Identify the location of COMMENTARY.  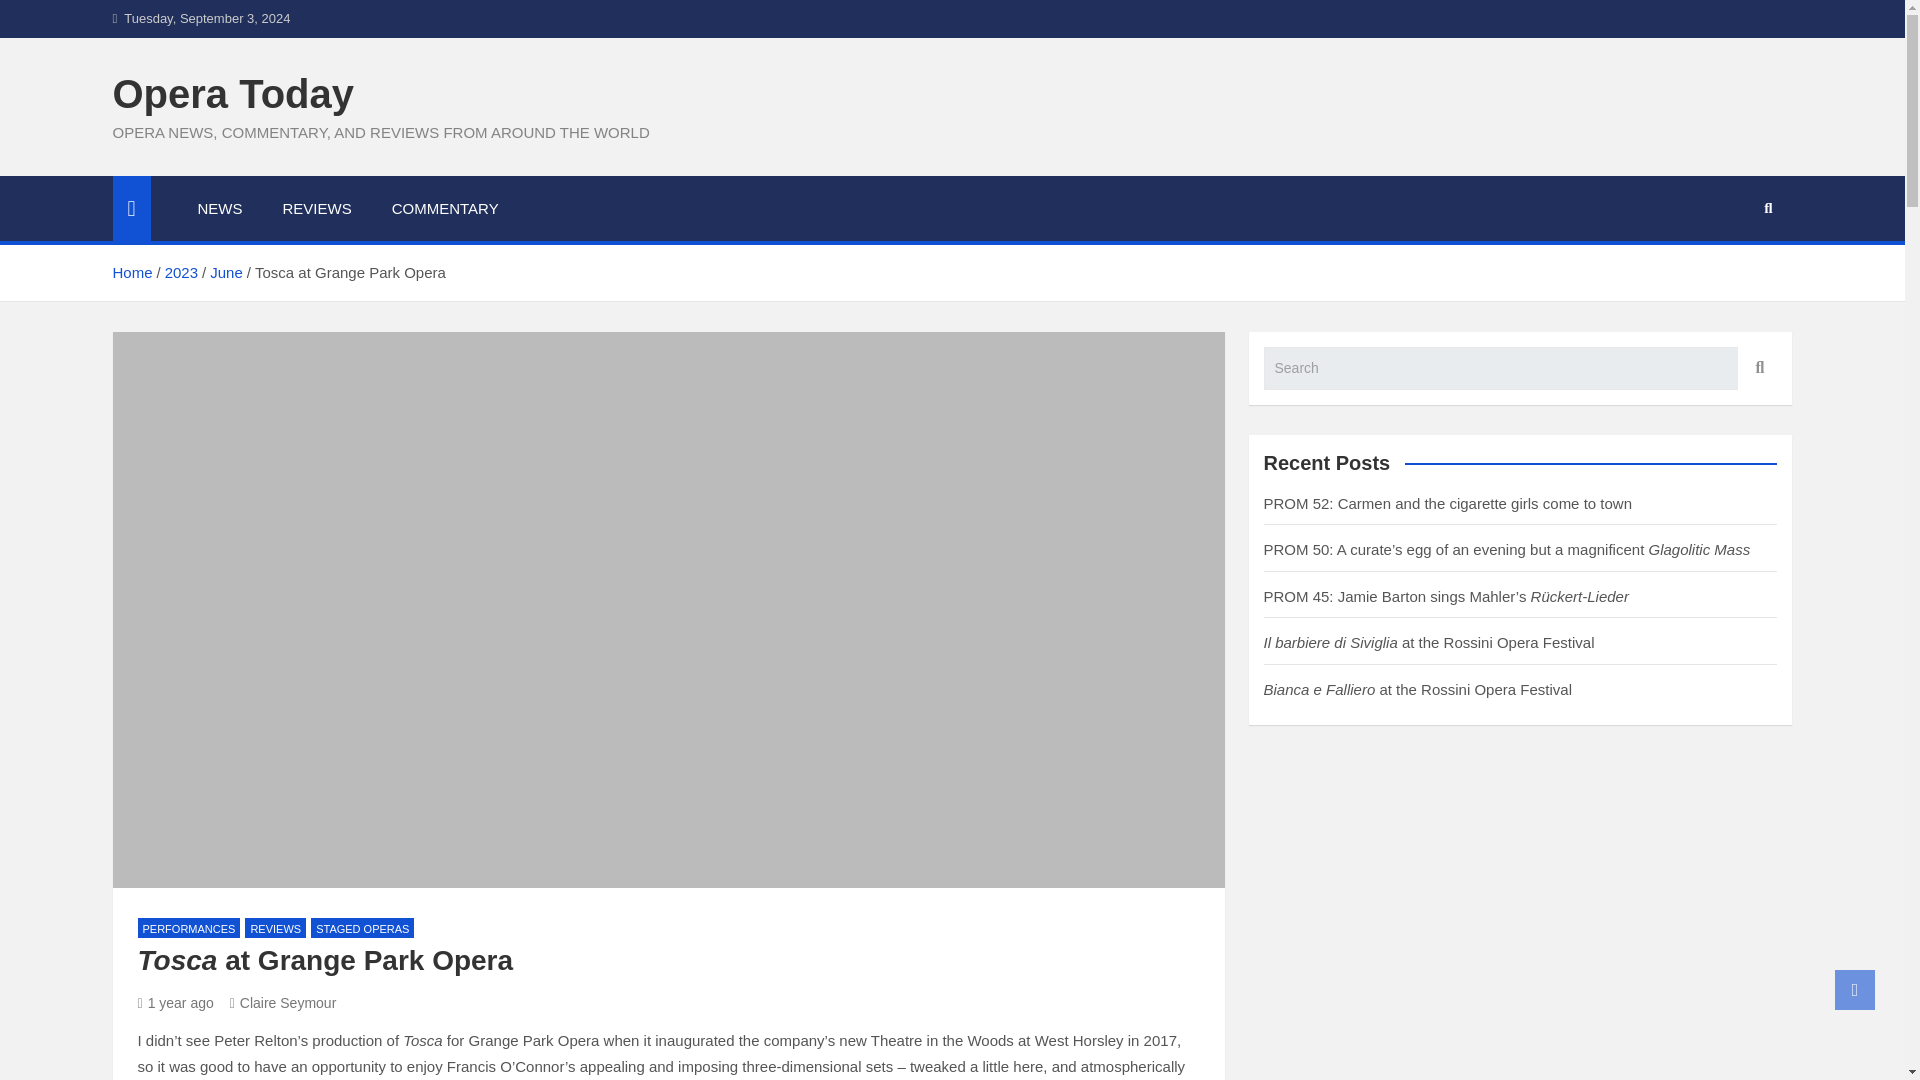
(445, 208).